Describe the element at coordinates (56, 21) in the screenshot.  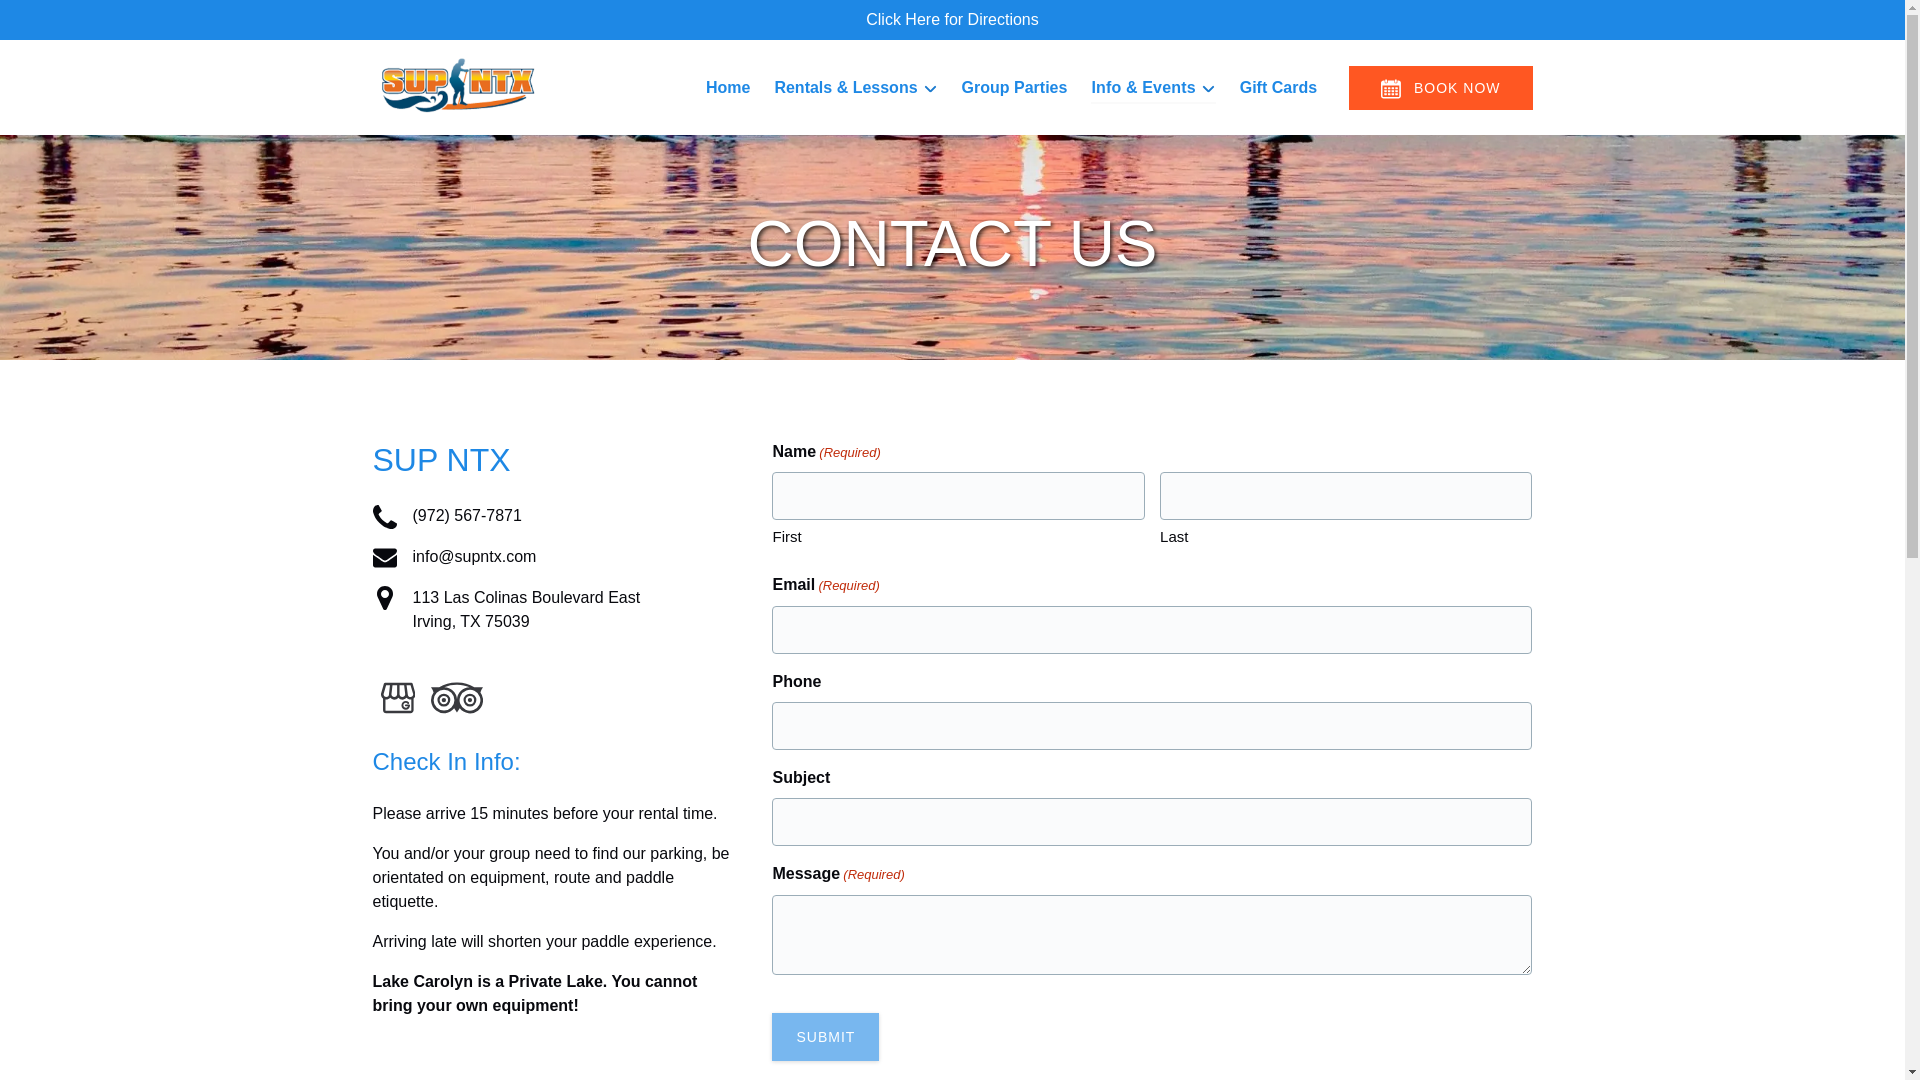
I see `Visit our Google My Business Profile` at that location.